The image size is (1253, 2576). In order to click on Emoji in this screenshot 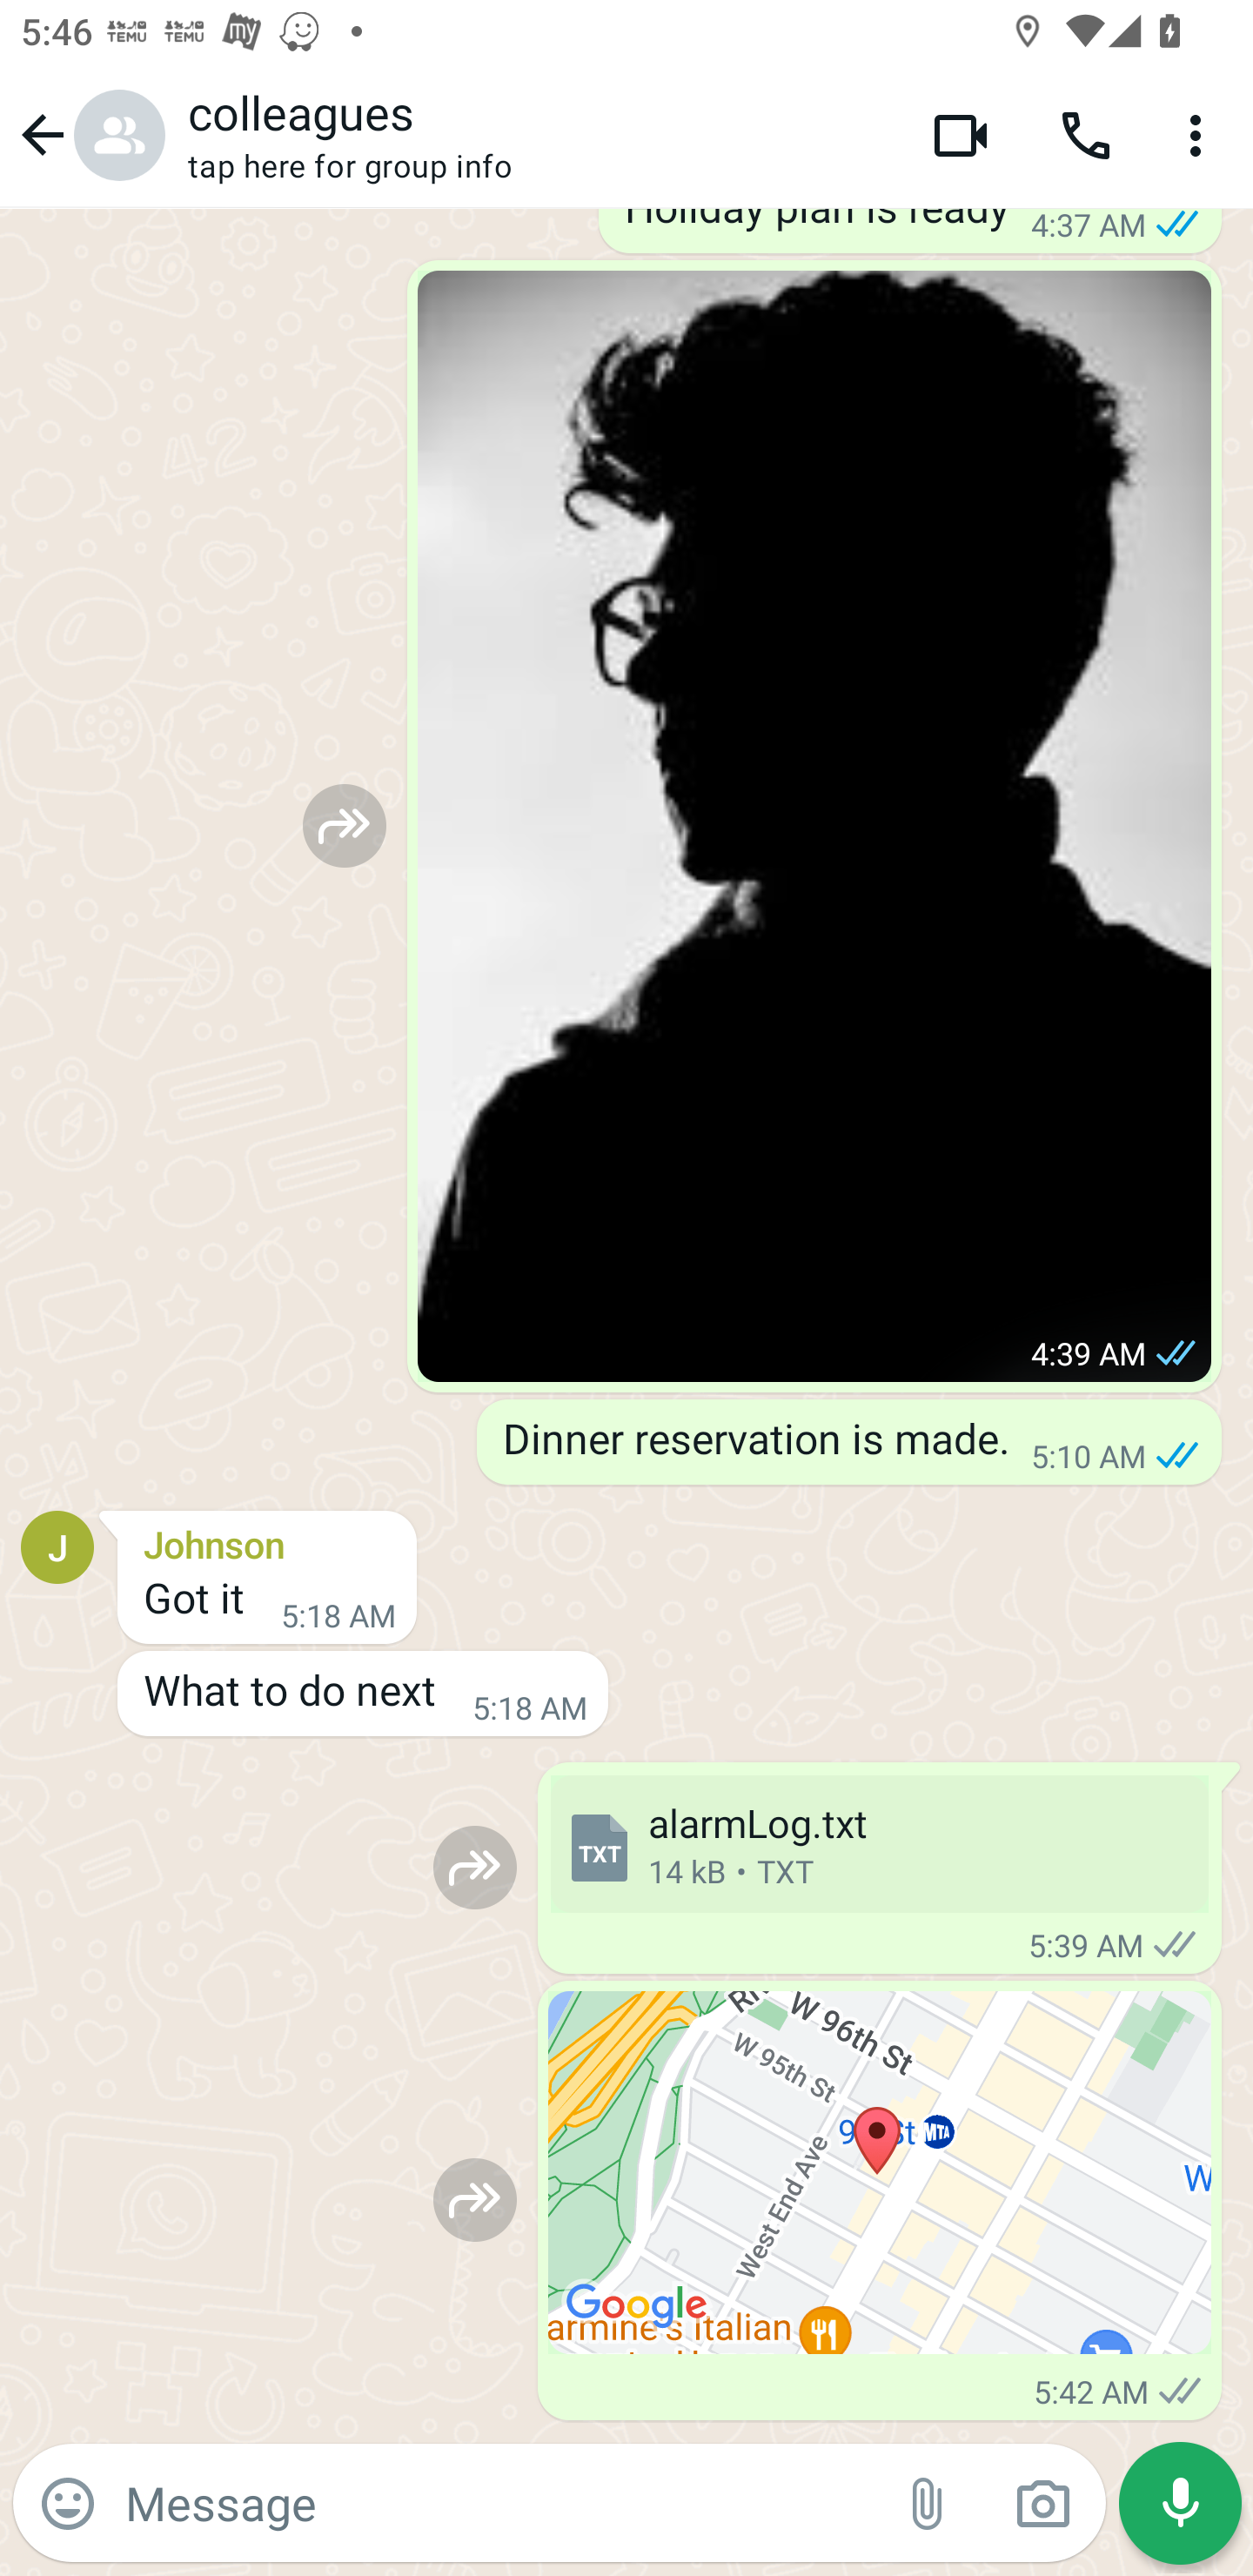, I will do `click(68, 2504)`.